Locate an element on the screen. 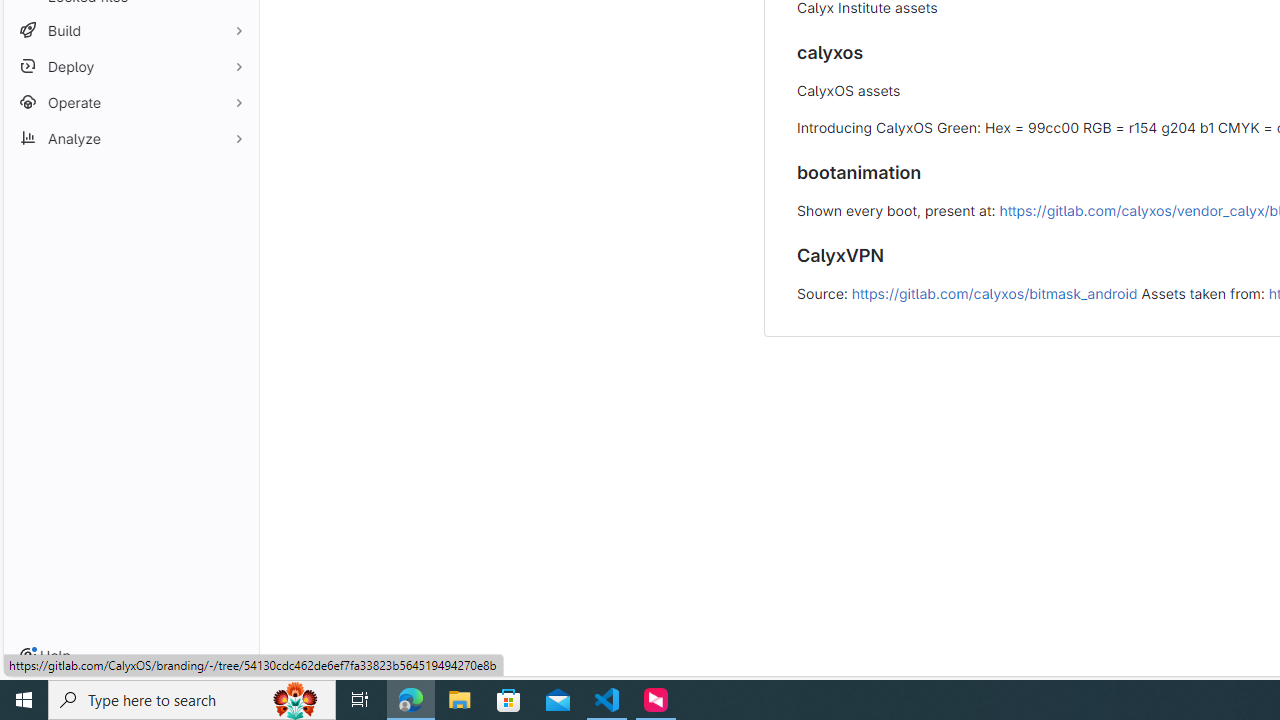 The image size is (1280, 720). https://gitlab.com/calyxos/bitmask_android is located at coordinates (994, 292).